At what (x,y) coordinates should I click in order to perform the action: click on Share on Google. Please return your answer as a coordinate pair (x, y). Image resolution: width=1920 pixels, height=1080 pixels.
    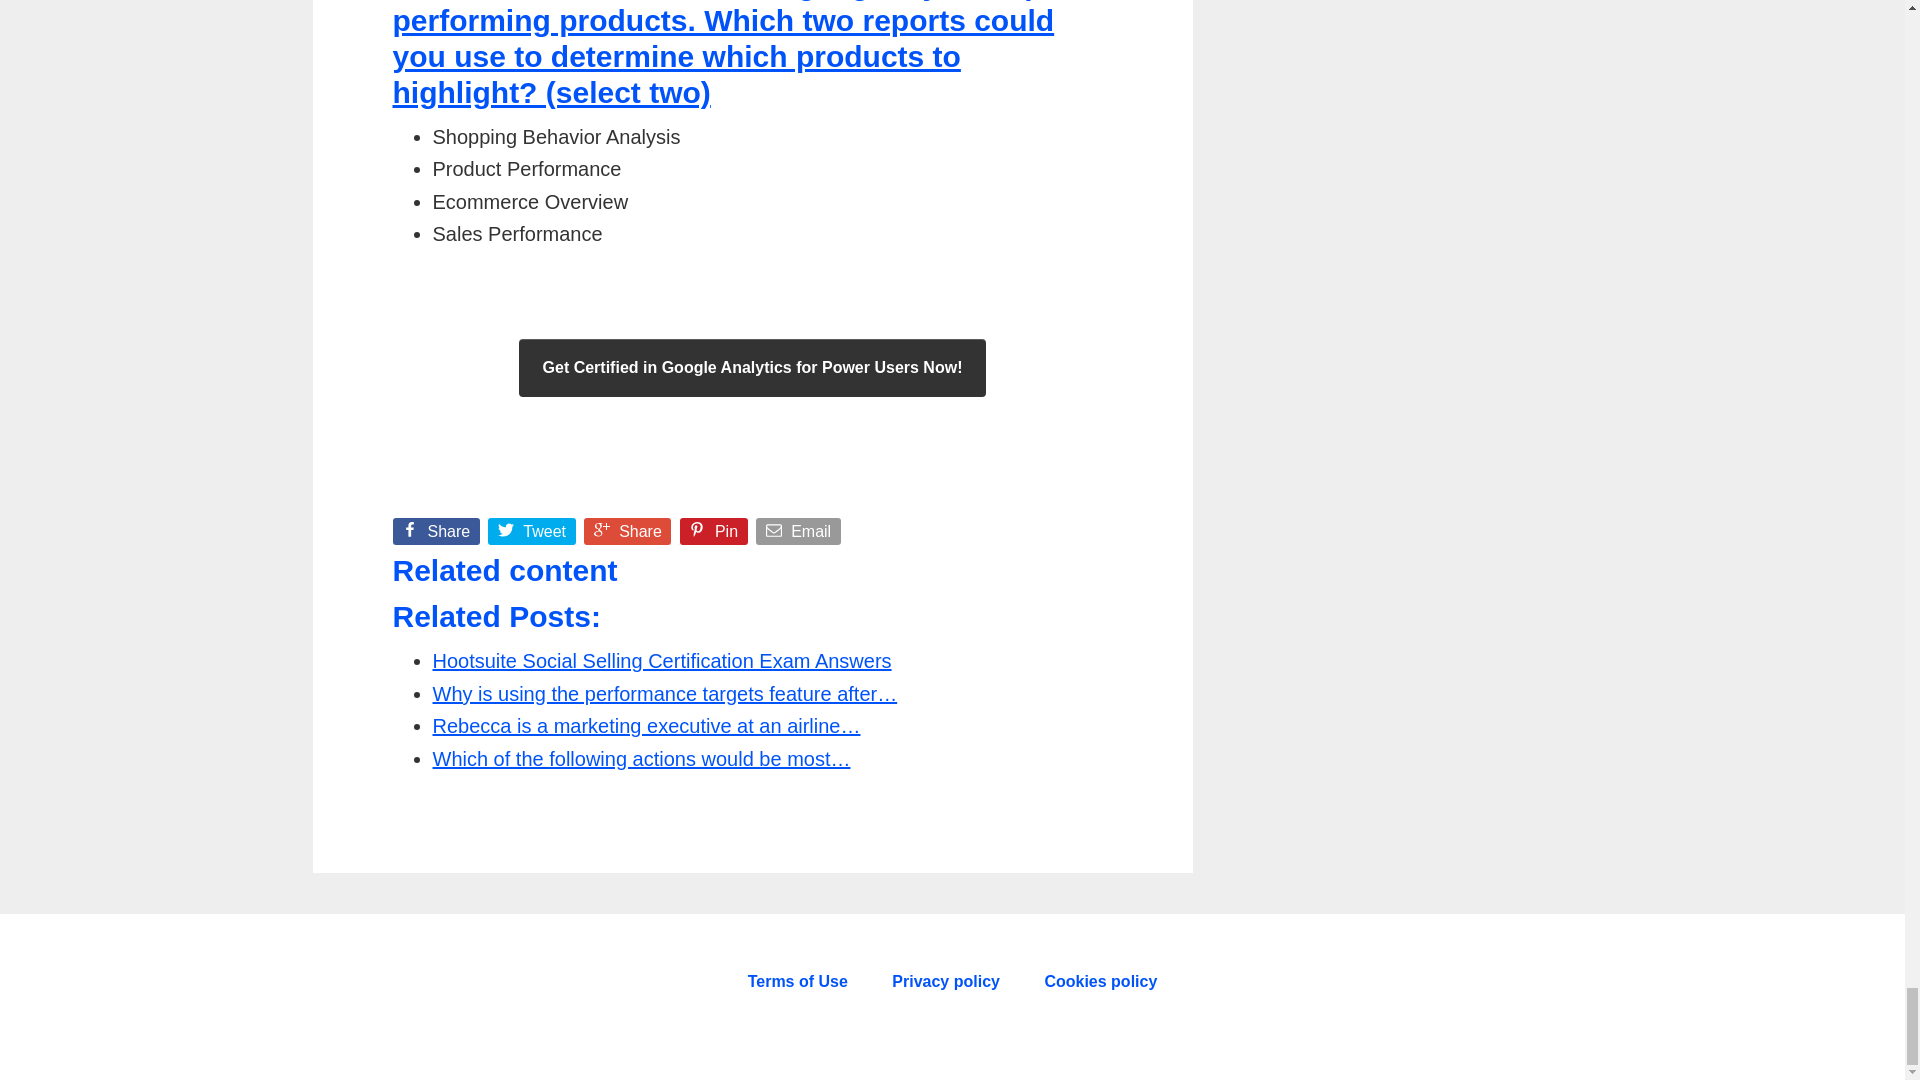
    Looking at the image, I should click on (629, 535).